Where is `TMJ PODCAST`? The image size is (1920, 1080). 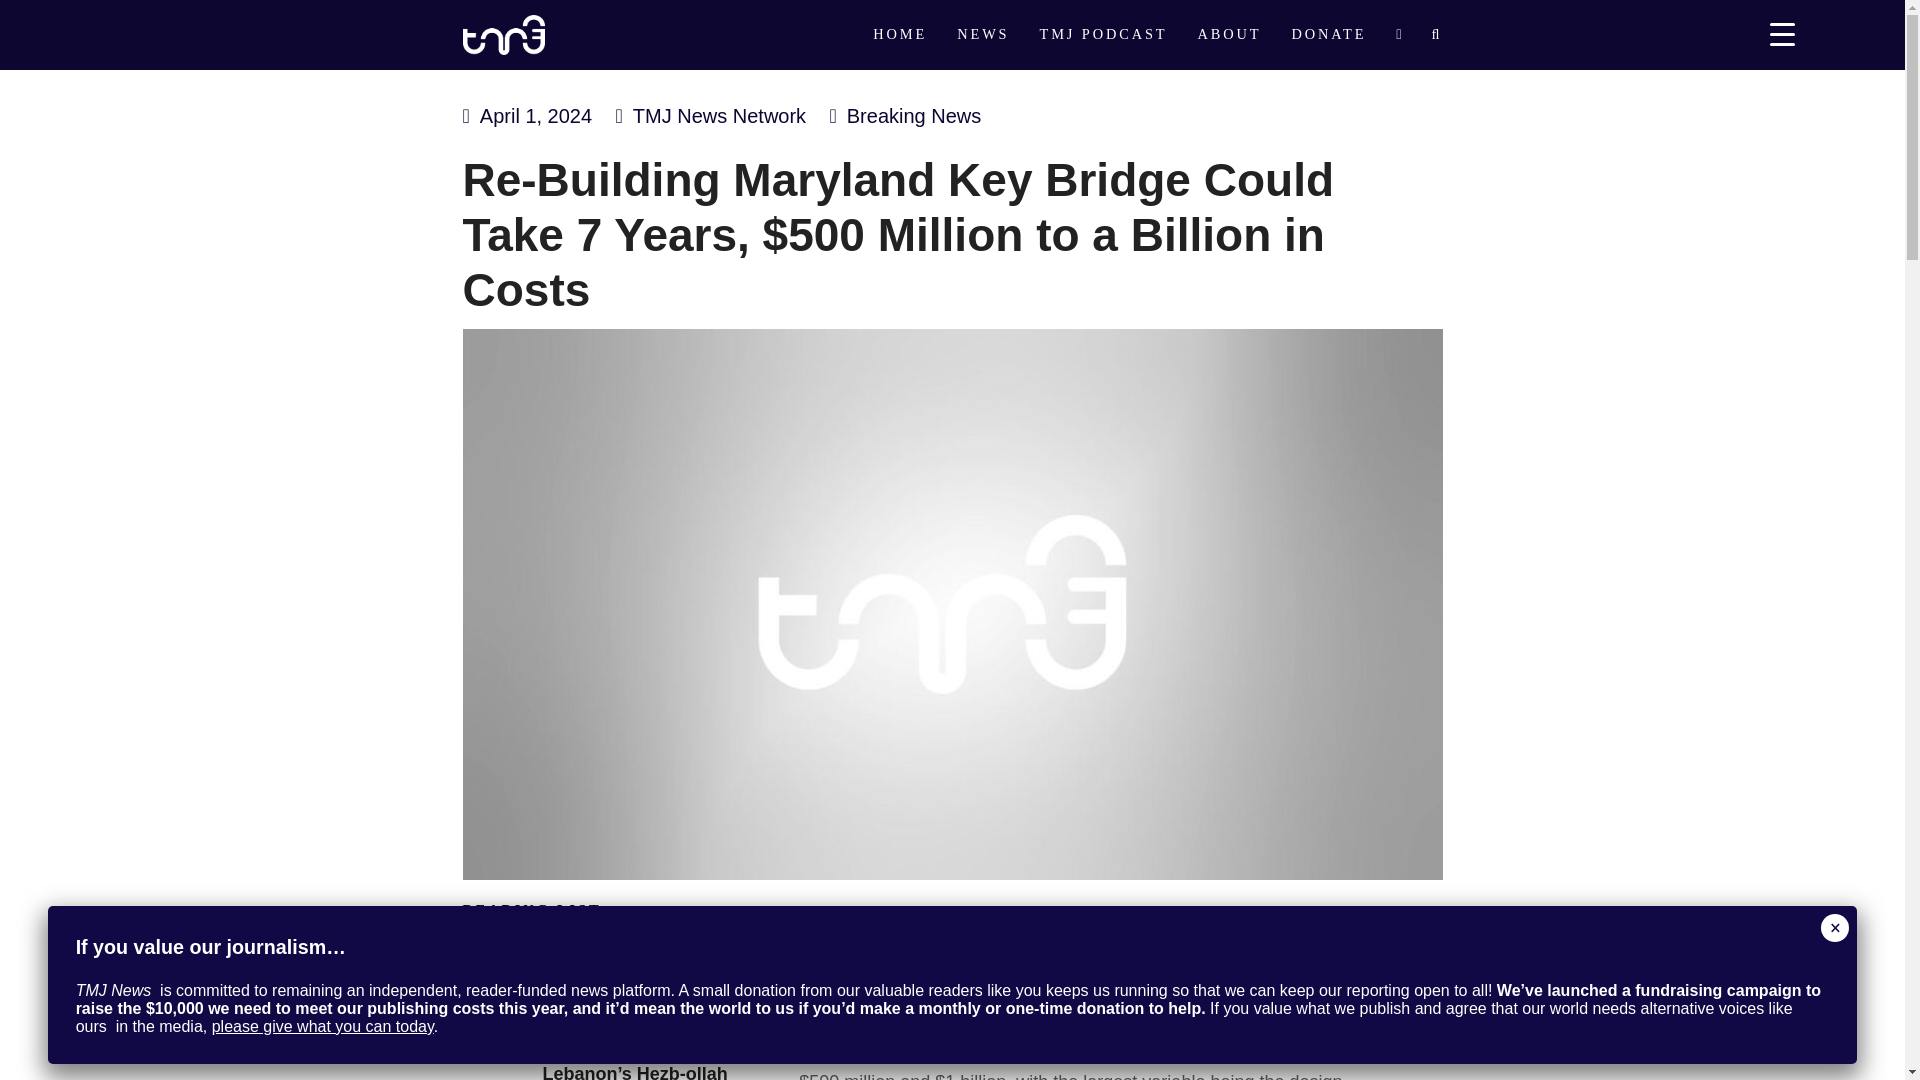 TMJ PODCAST is located at coordinates (1102, 35).